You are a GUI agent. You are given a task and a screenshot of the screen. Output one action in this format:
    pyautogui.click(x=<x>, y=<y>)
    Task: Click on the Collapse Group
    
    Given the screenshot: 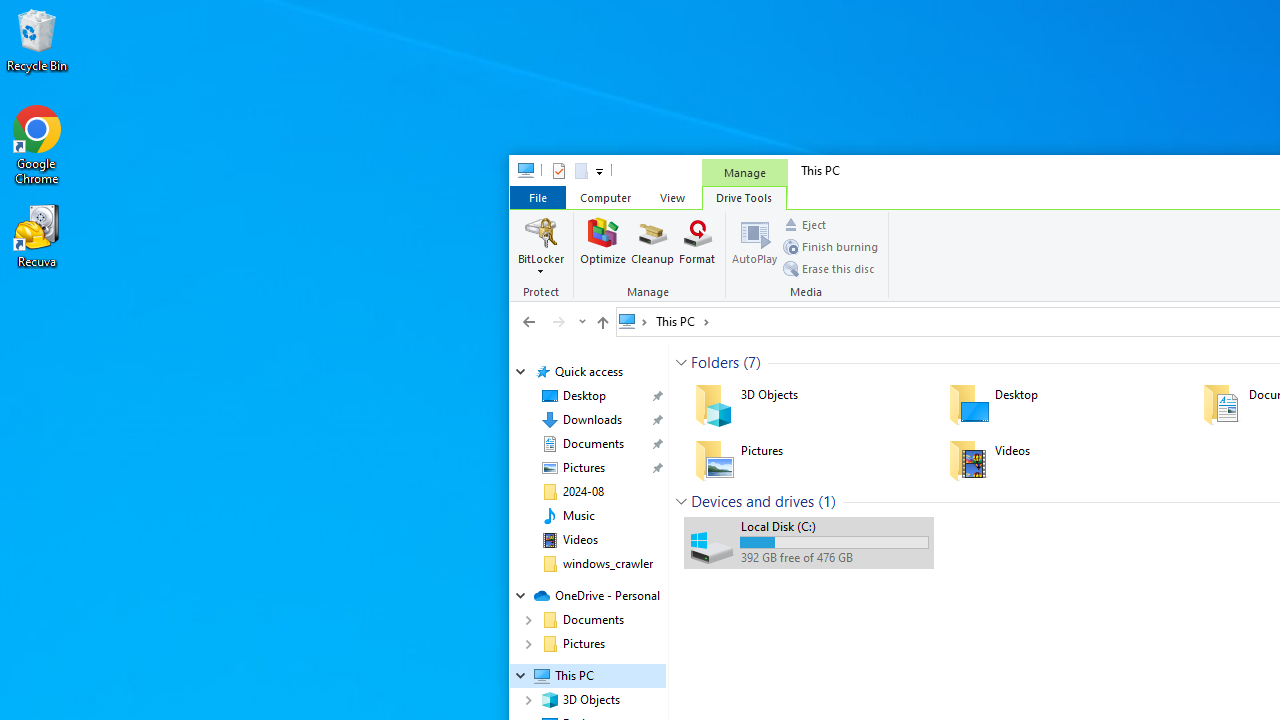 What is the action you would take?
    pyautogui.click(x=681, y=501)
    